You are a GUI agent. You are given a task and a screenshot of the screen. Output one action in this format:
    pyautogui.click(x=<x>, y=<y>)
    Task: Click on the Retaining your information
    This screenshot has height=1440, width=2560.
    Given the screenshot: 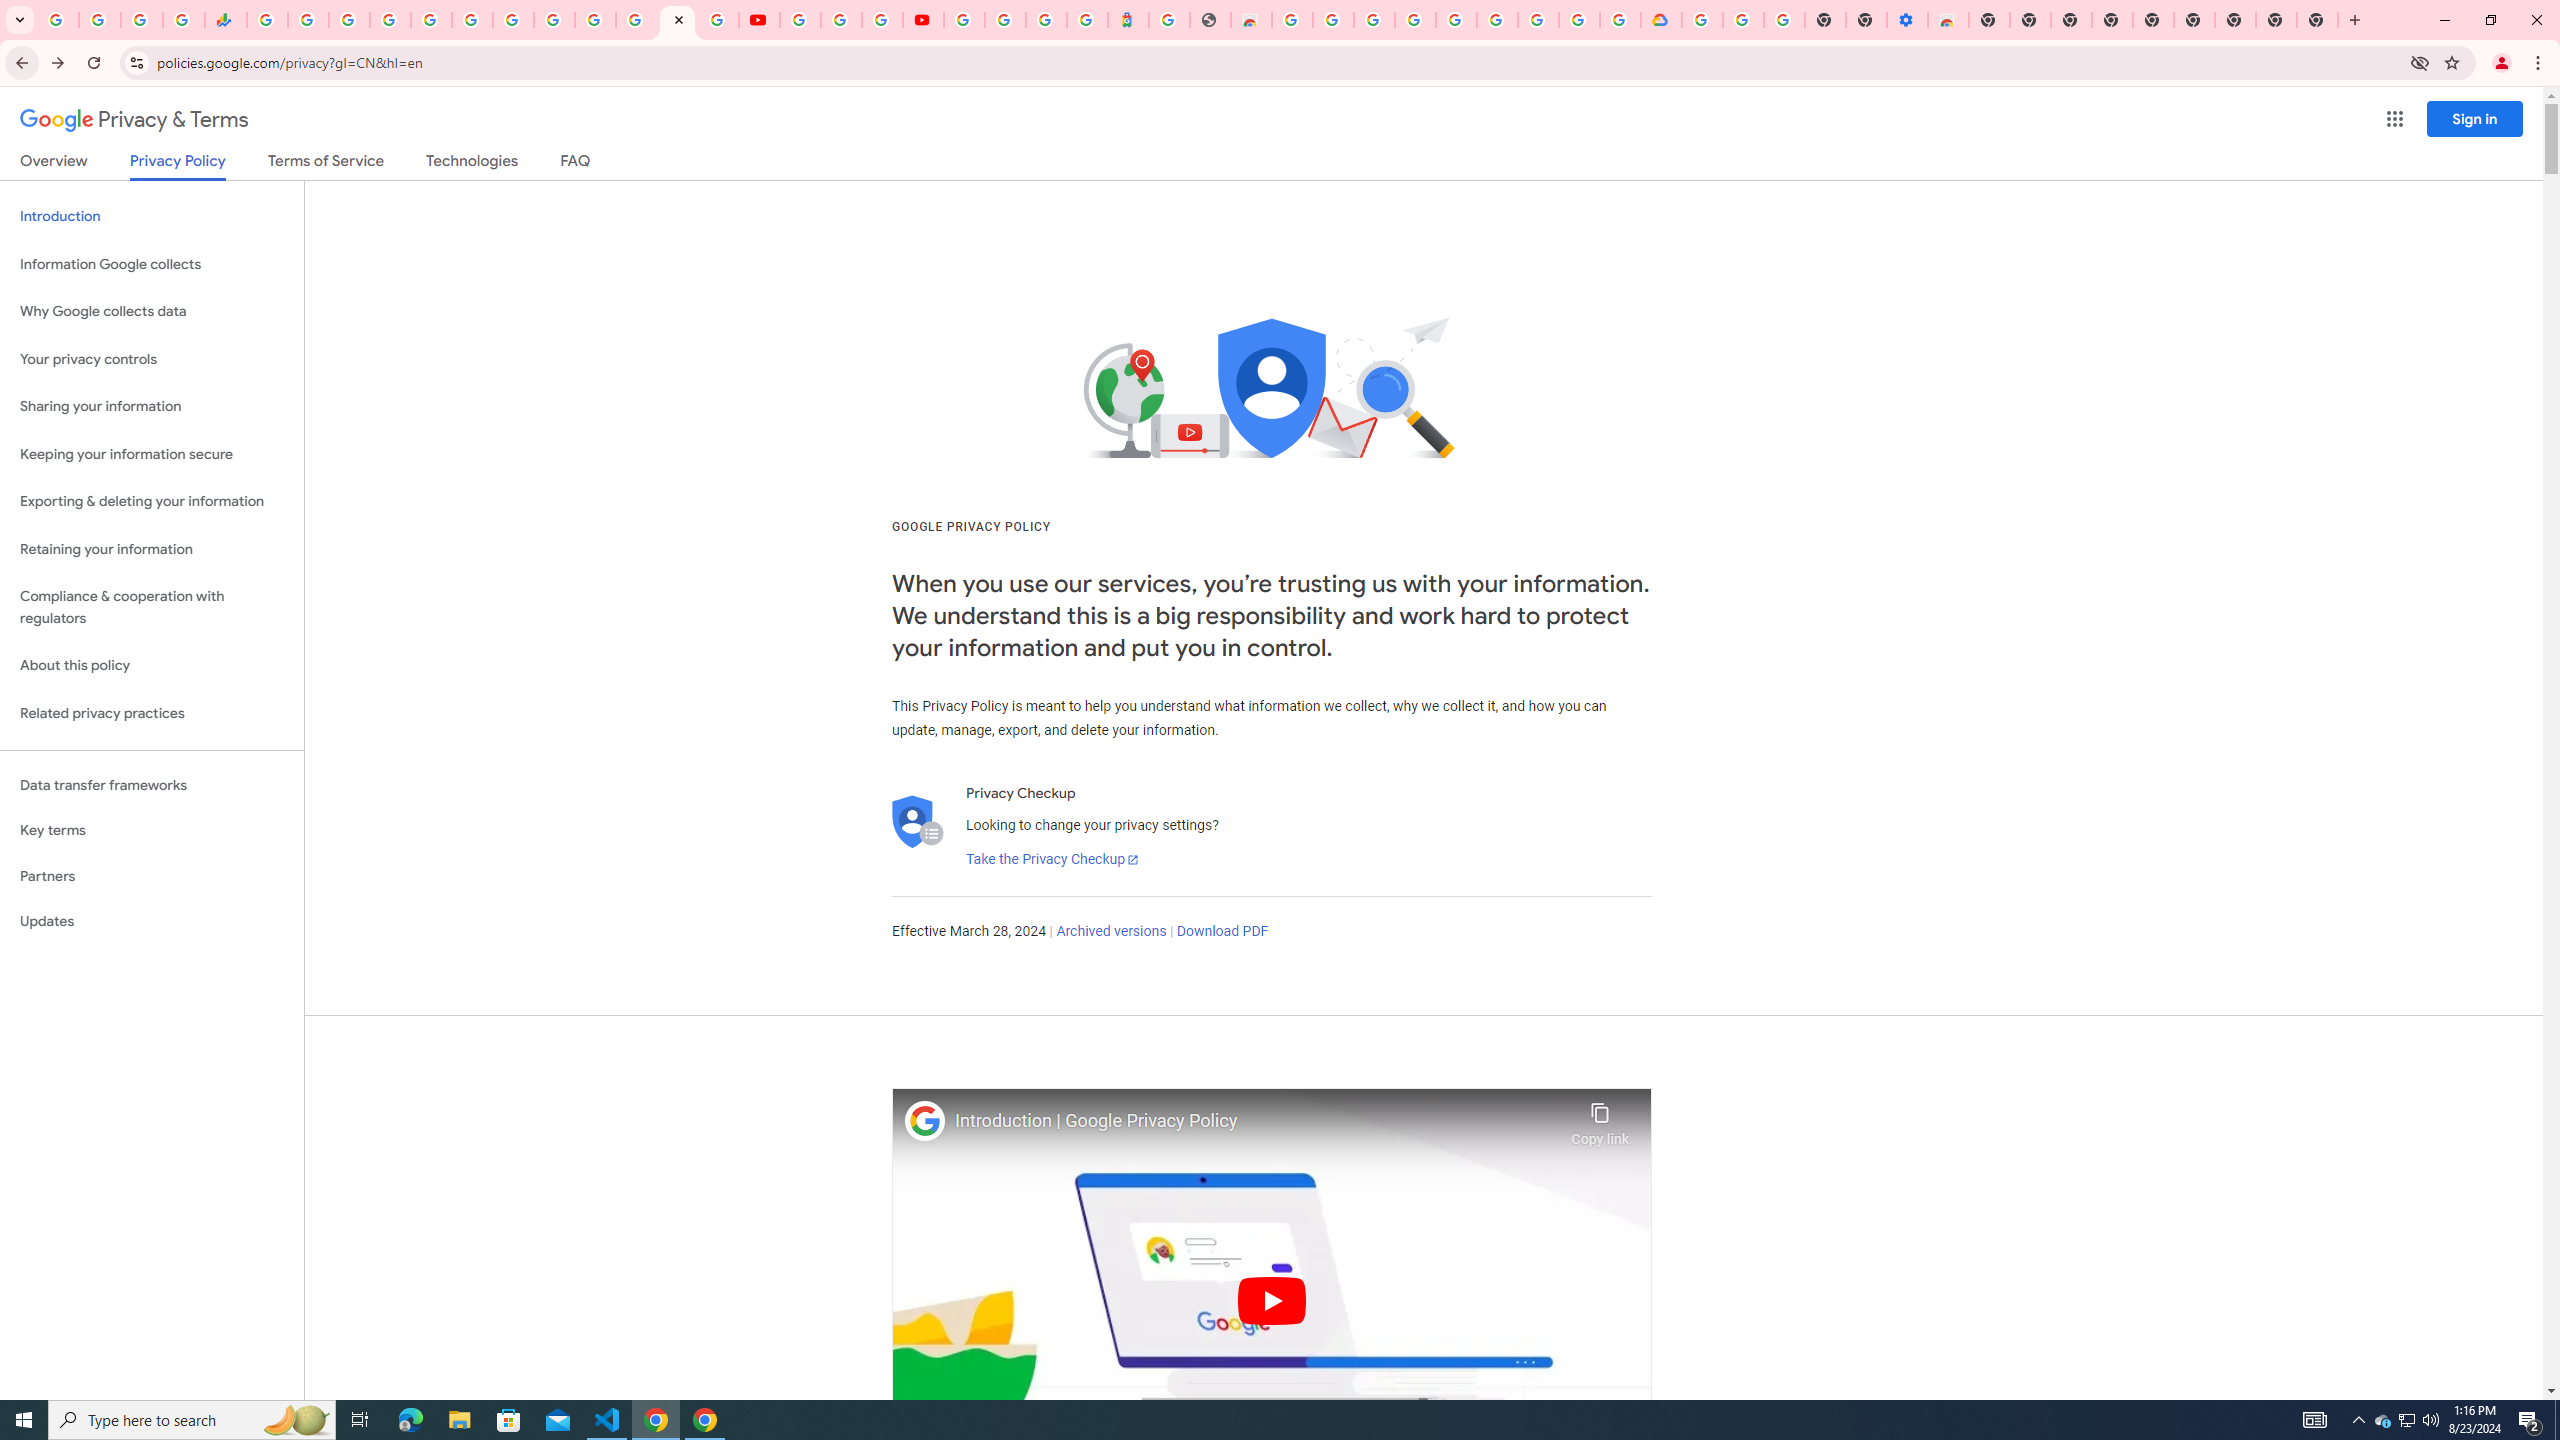 What is the action you would take?
    pyautogui.click(x=152, y=550)
    